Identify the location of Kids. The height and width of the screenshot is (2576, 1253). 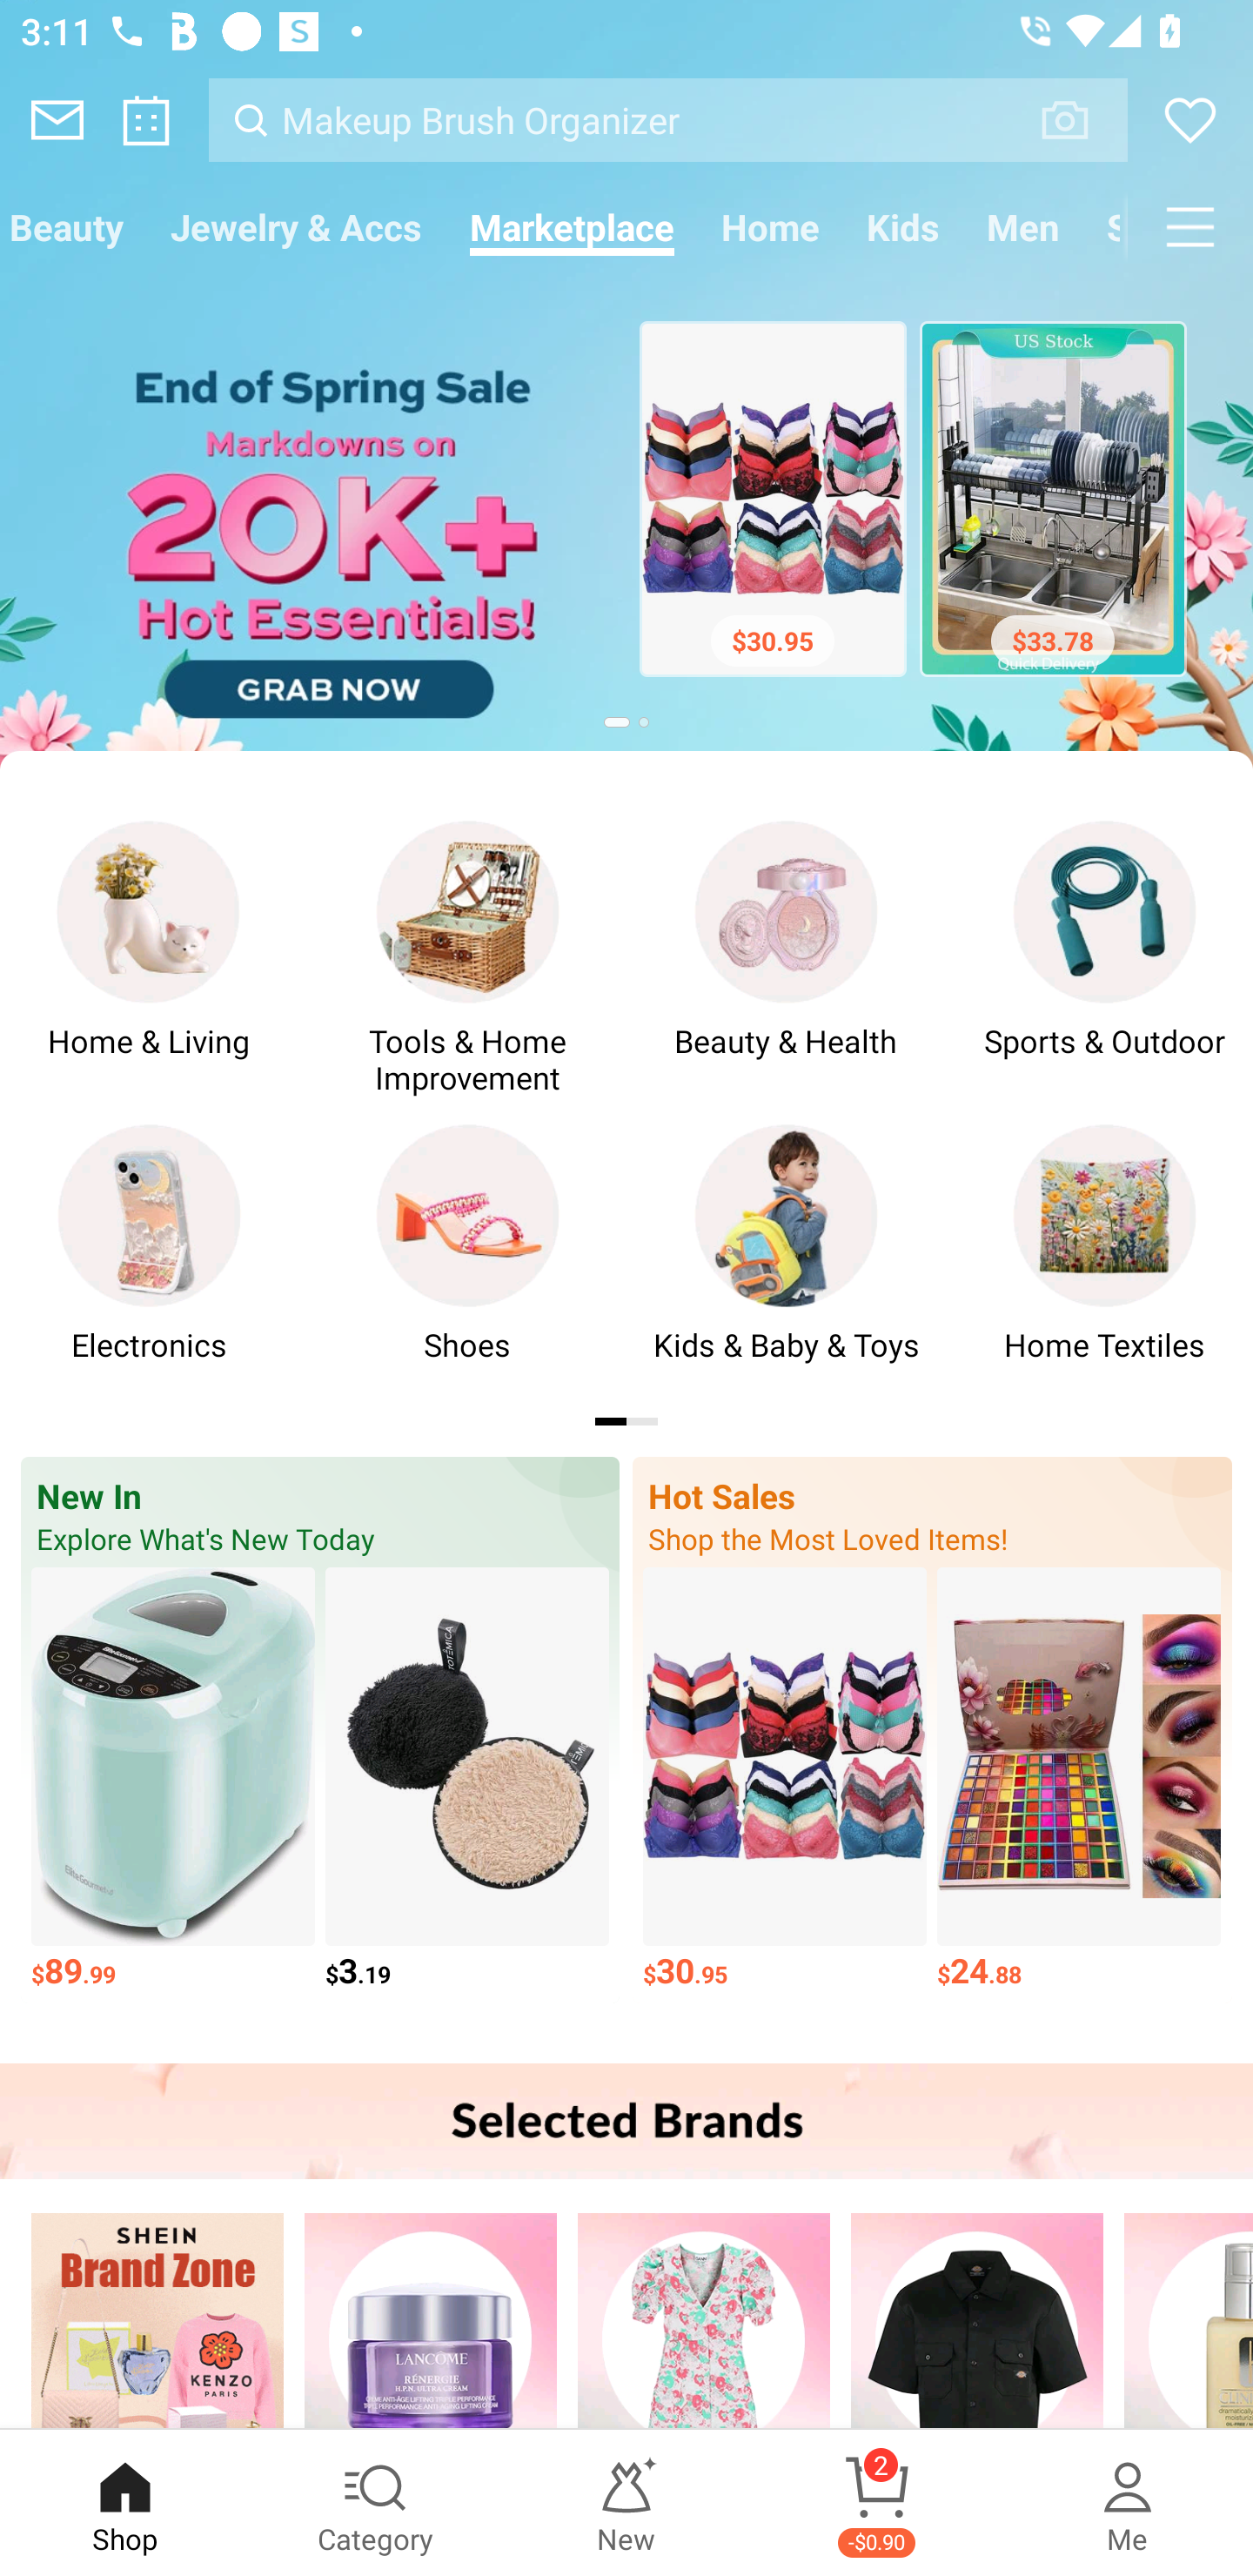
(903, 226).